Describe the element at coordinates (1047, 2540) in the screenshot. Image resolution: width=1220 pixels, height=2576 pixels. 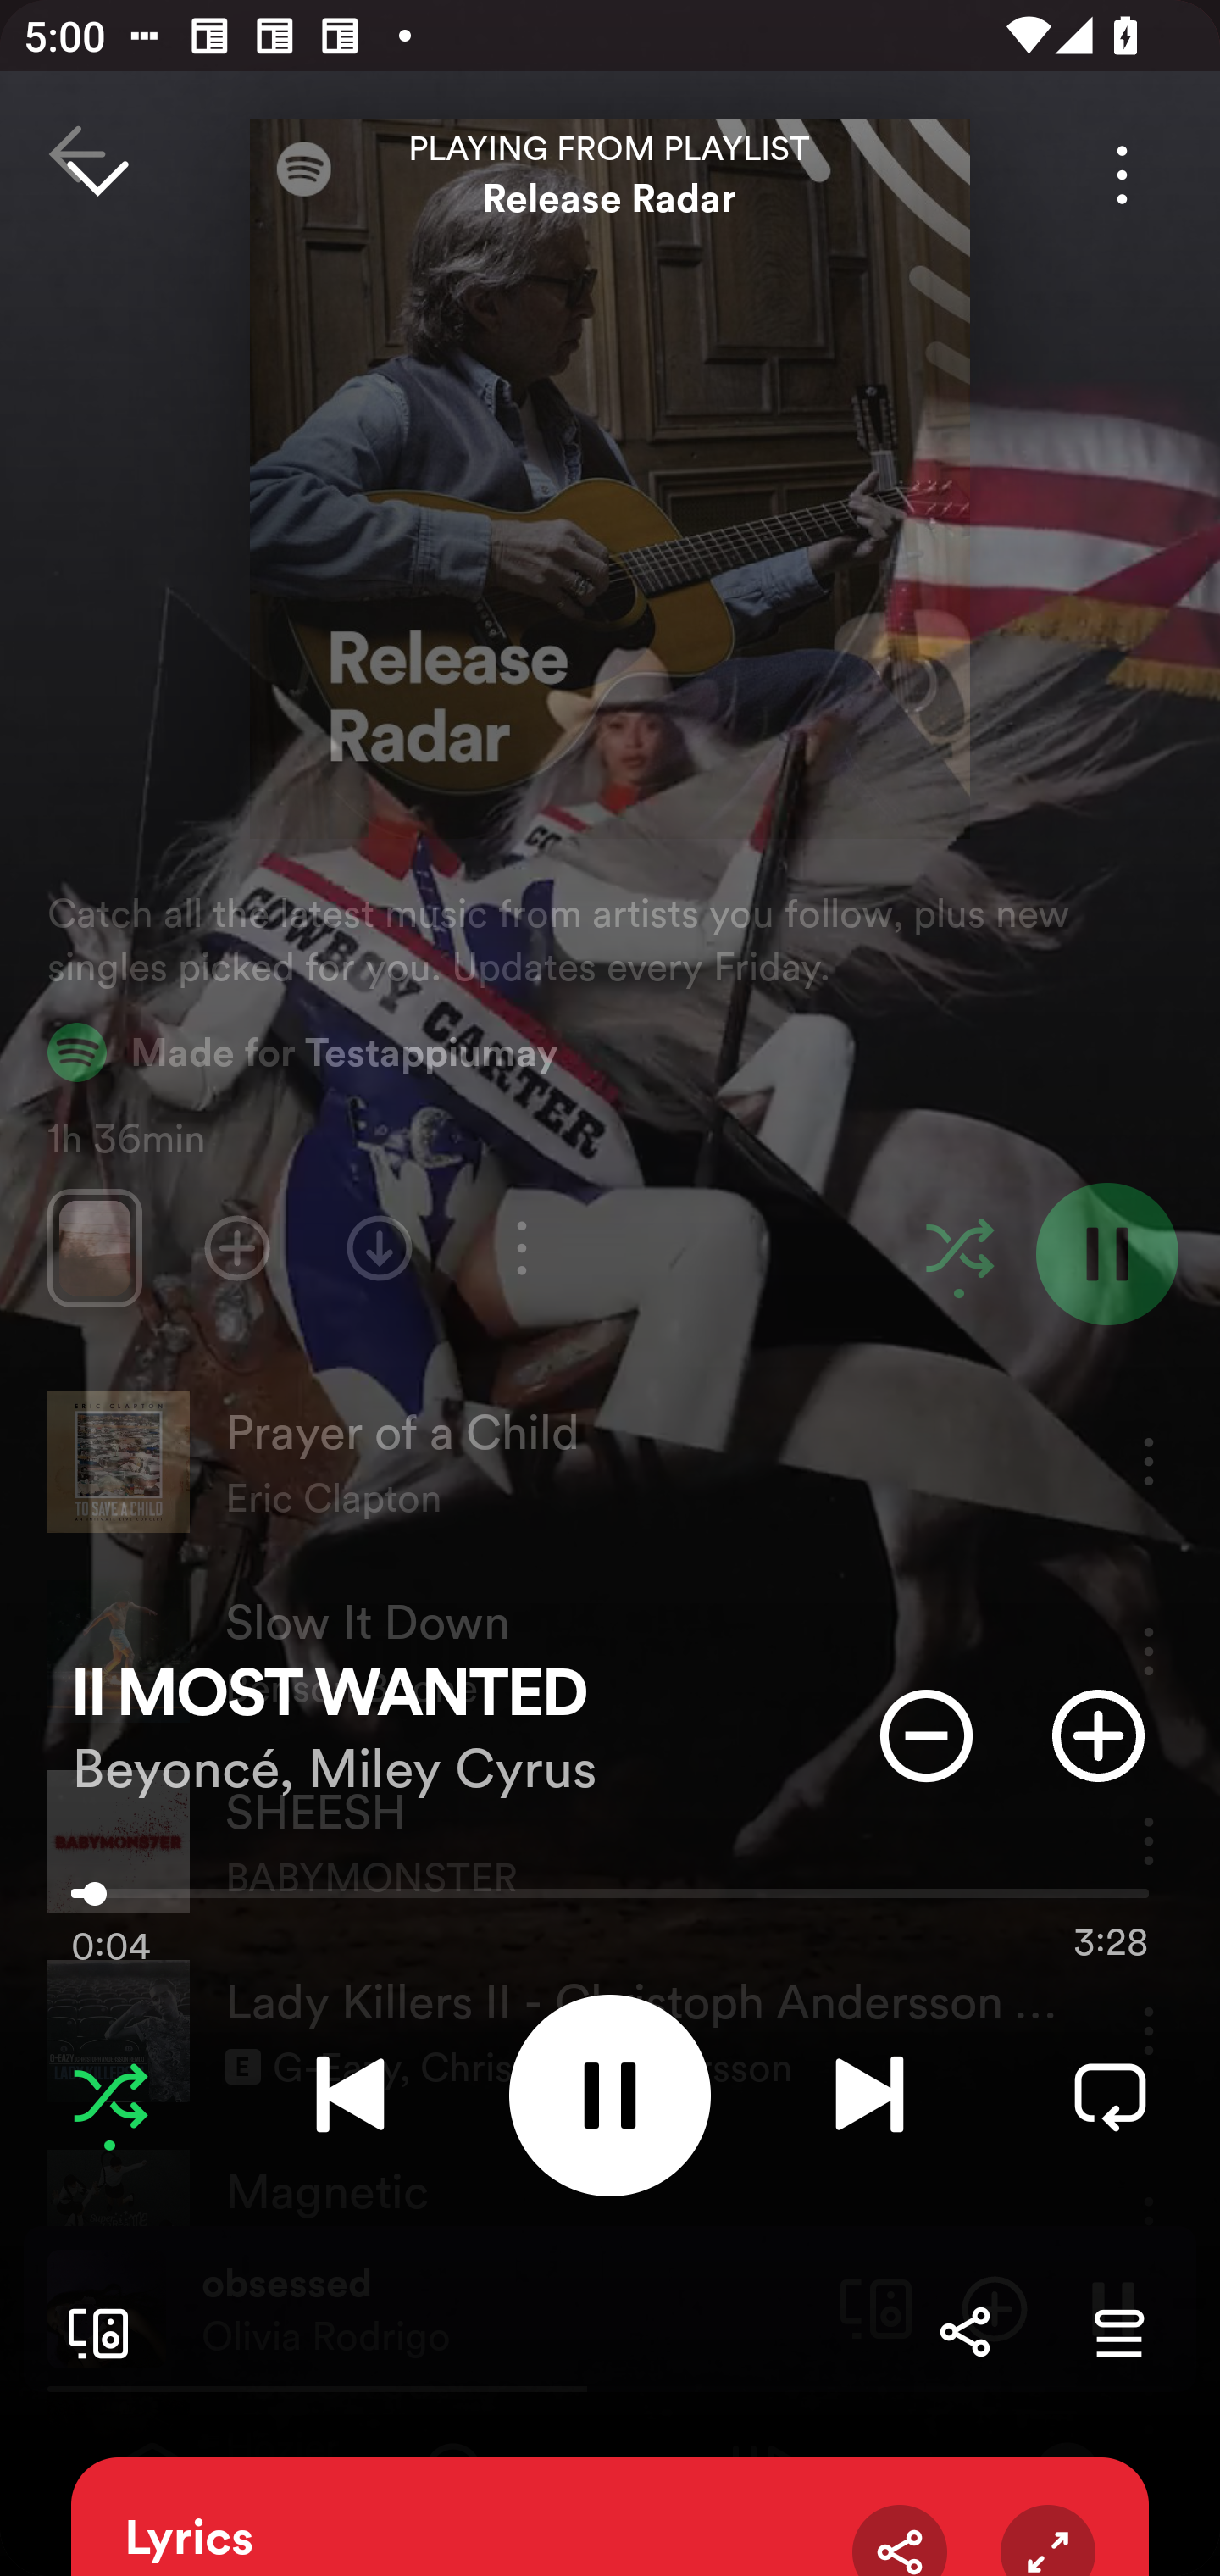
I see `Expand` at that location.